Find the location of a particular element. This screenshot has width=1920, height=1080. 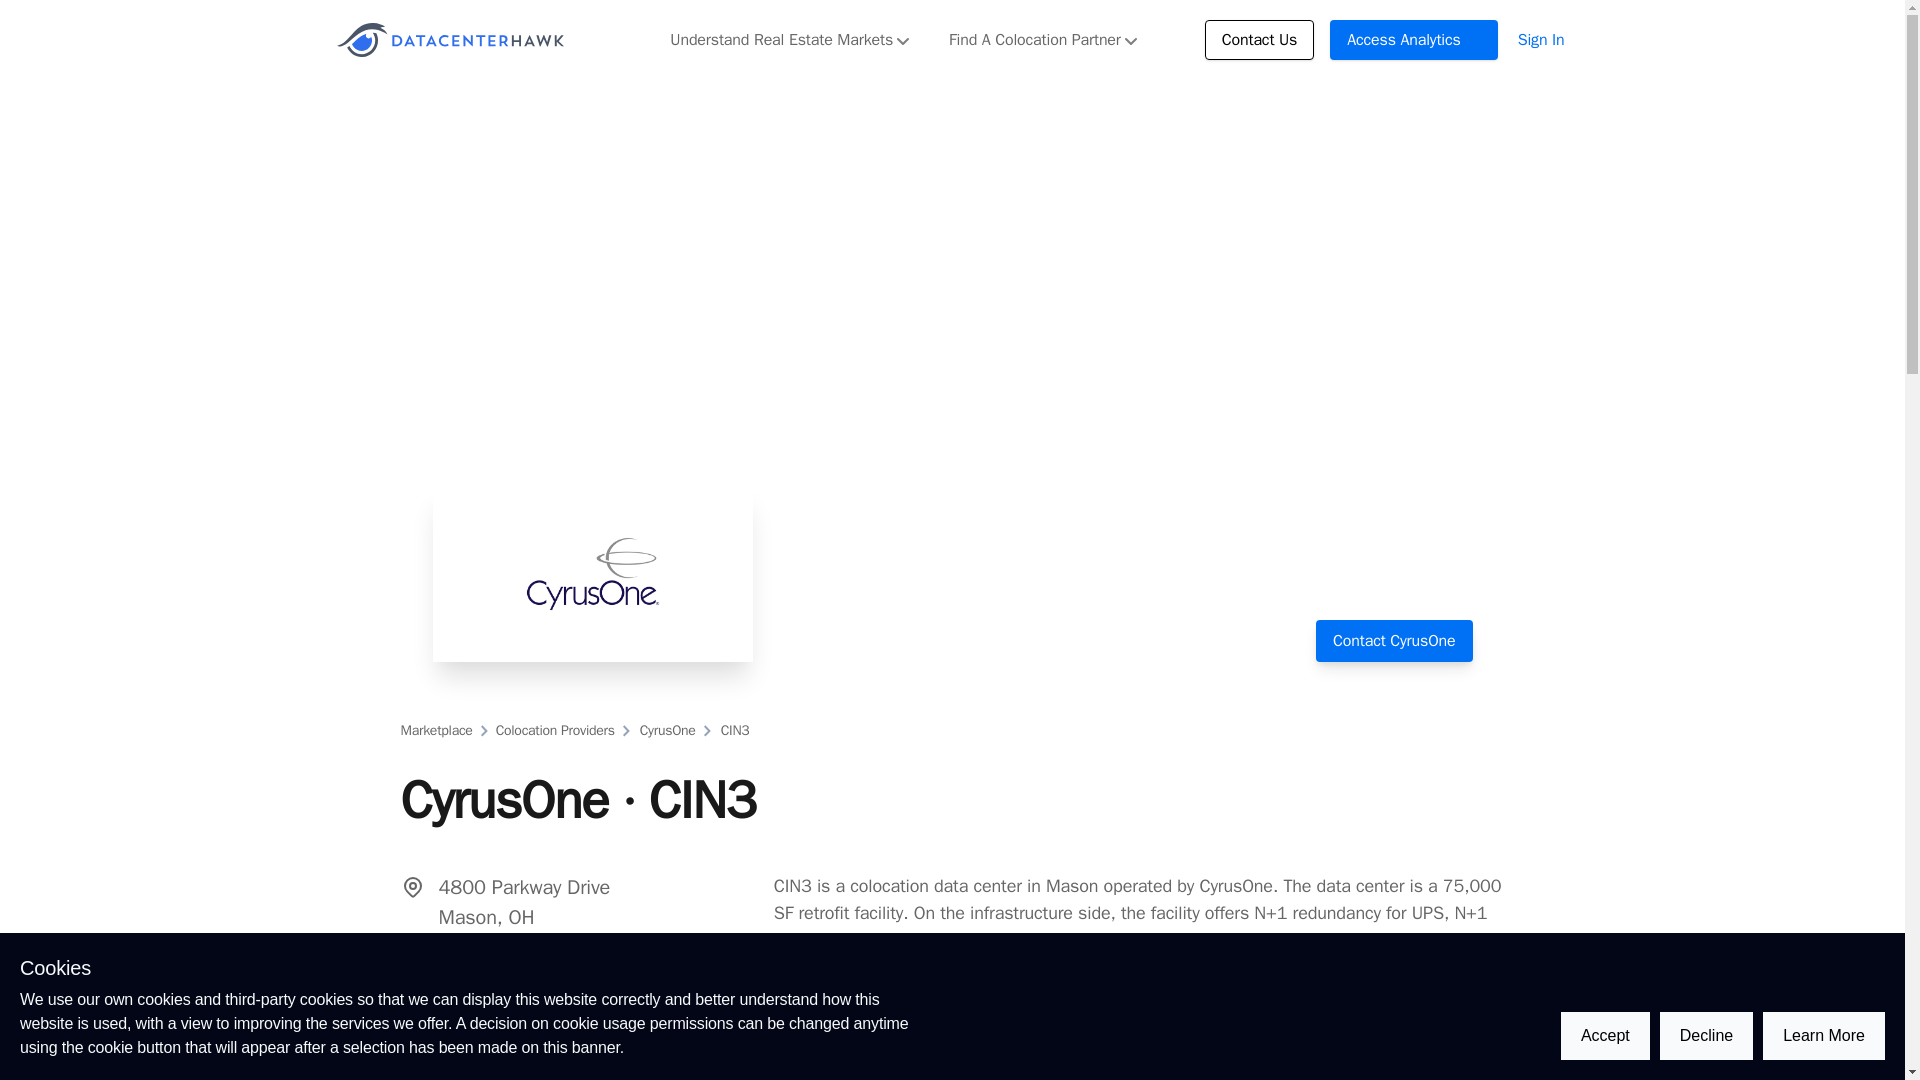

Find A Colocation Partner is located at coordinates (1042, 40).